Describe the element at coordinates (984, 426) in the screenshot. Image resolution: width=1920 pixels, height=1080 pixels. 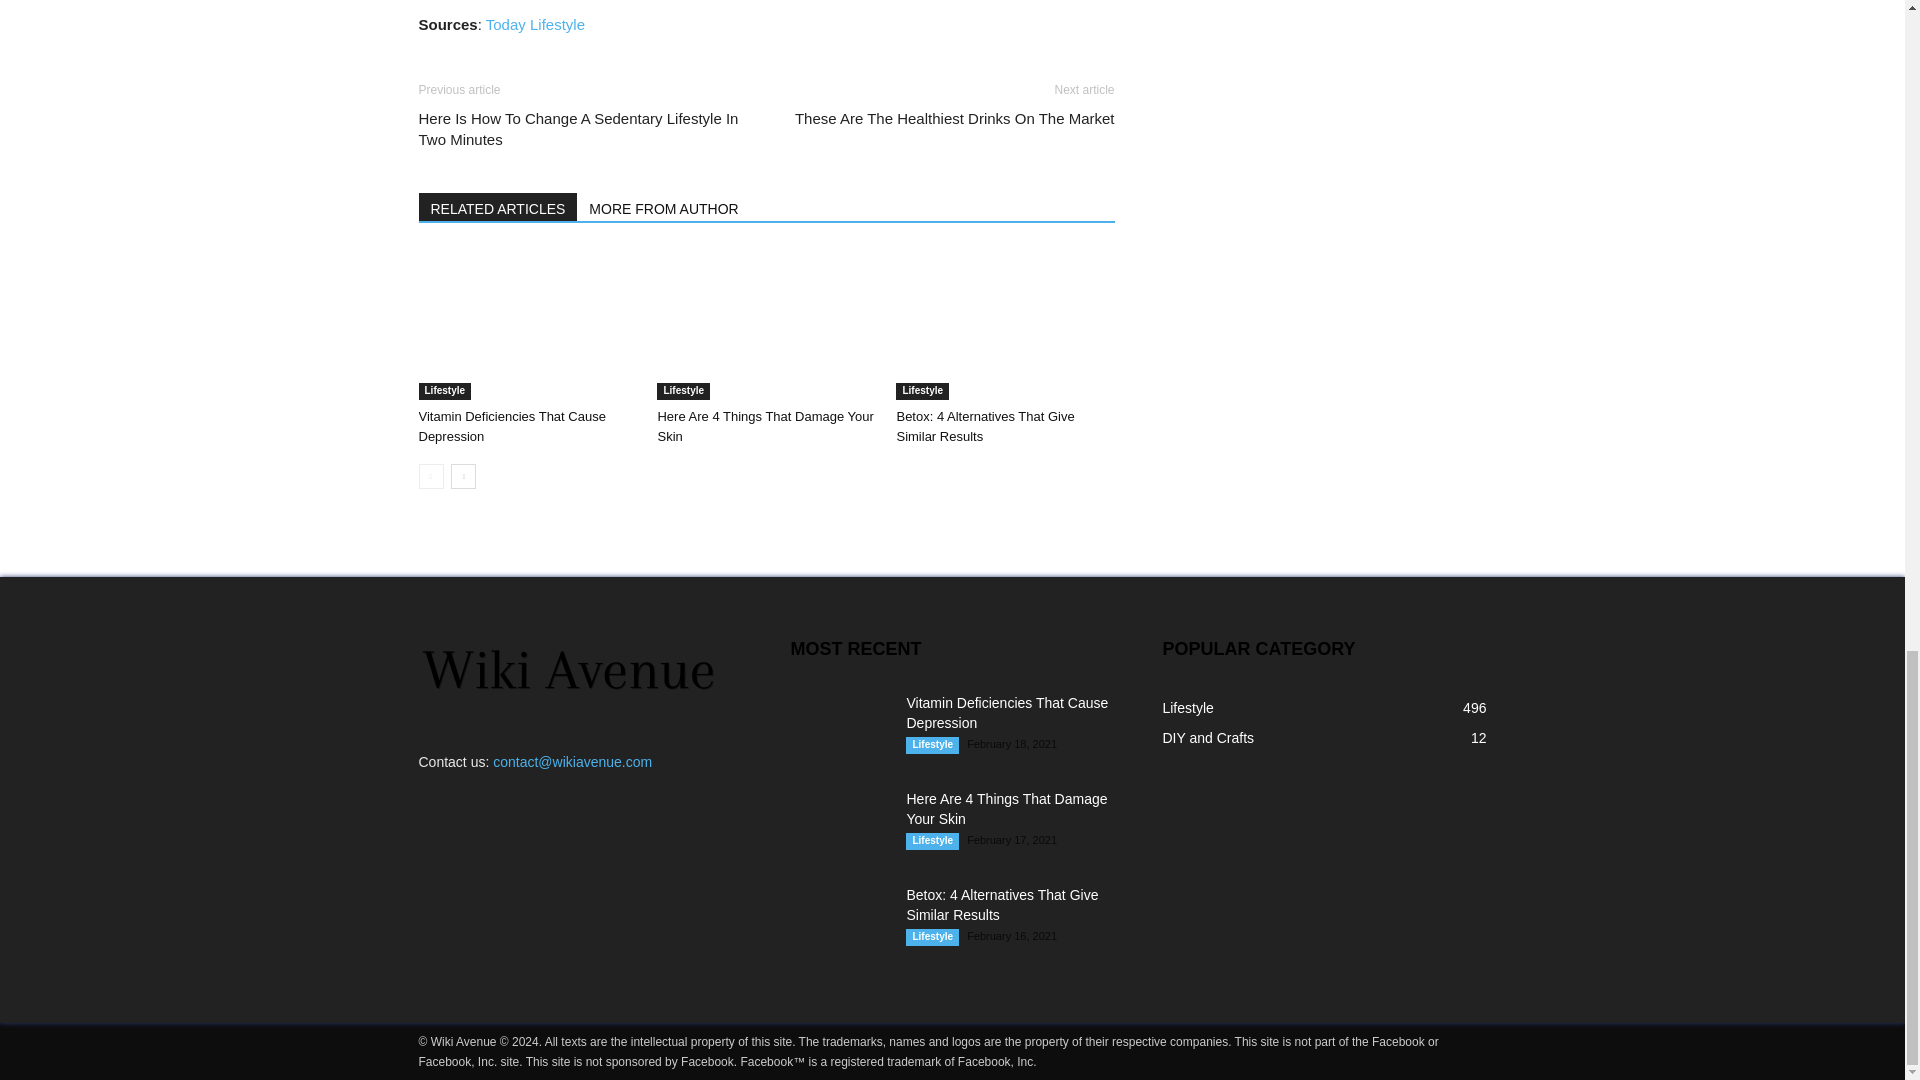
I see `Betox: 4 Alternatives That Give Similar Results` at that location.